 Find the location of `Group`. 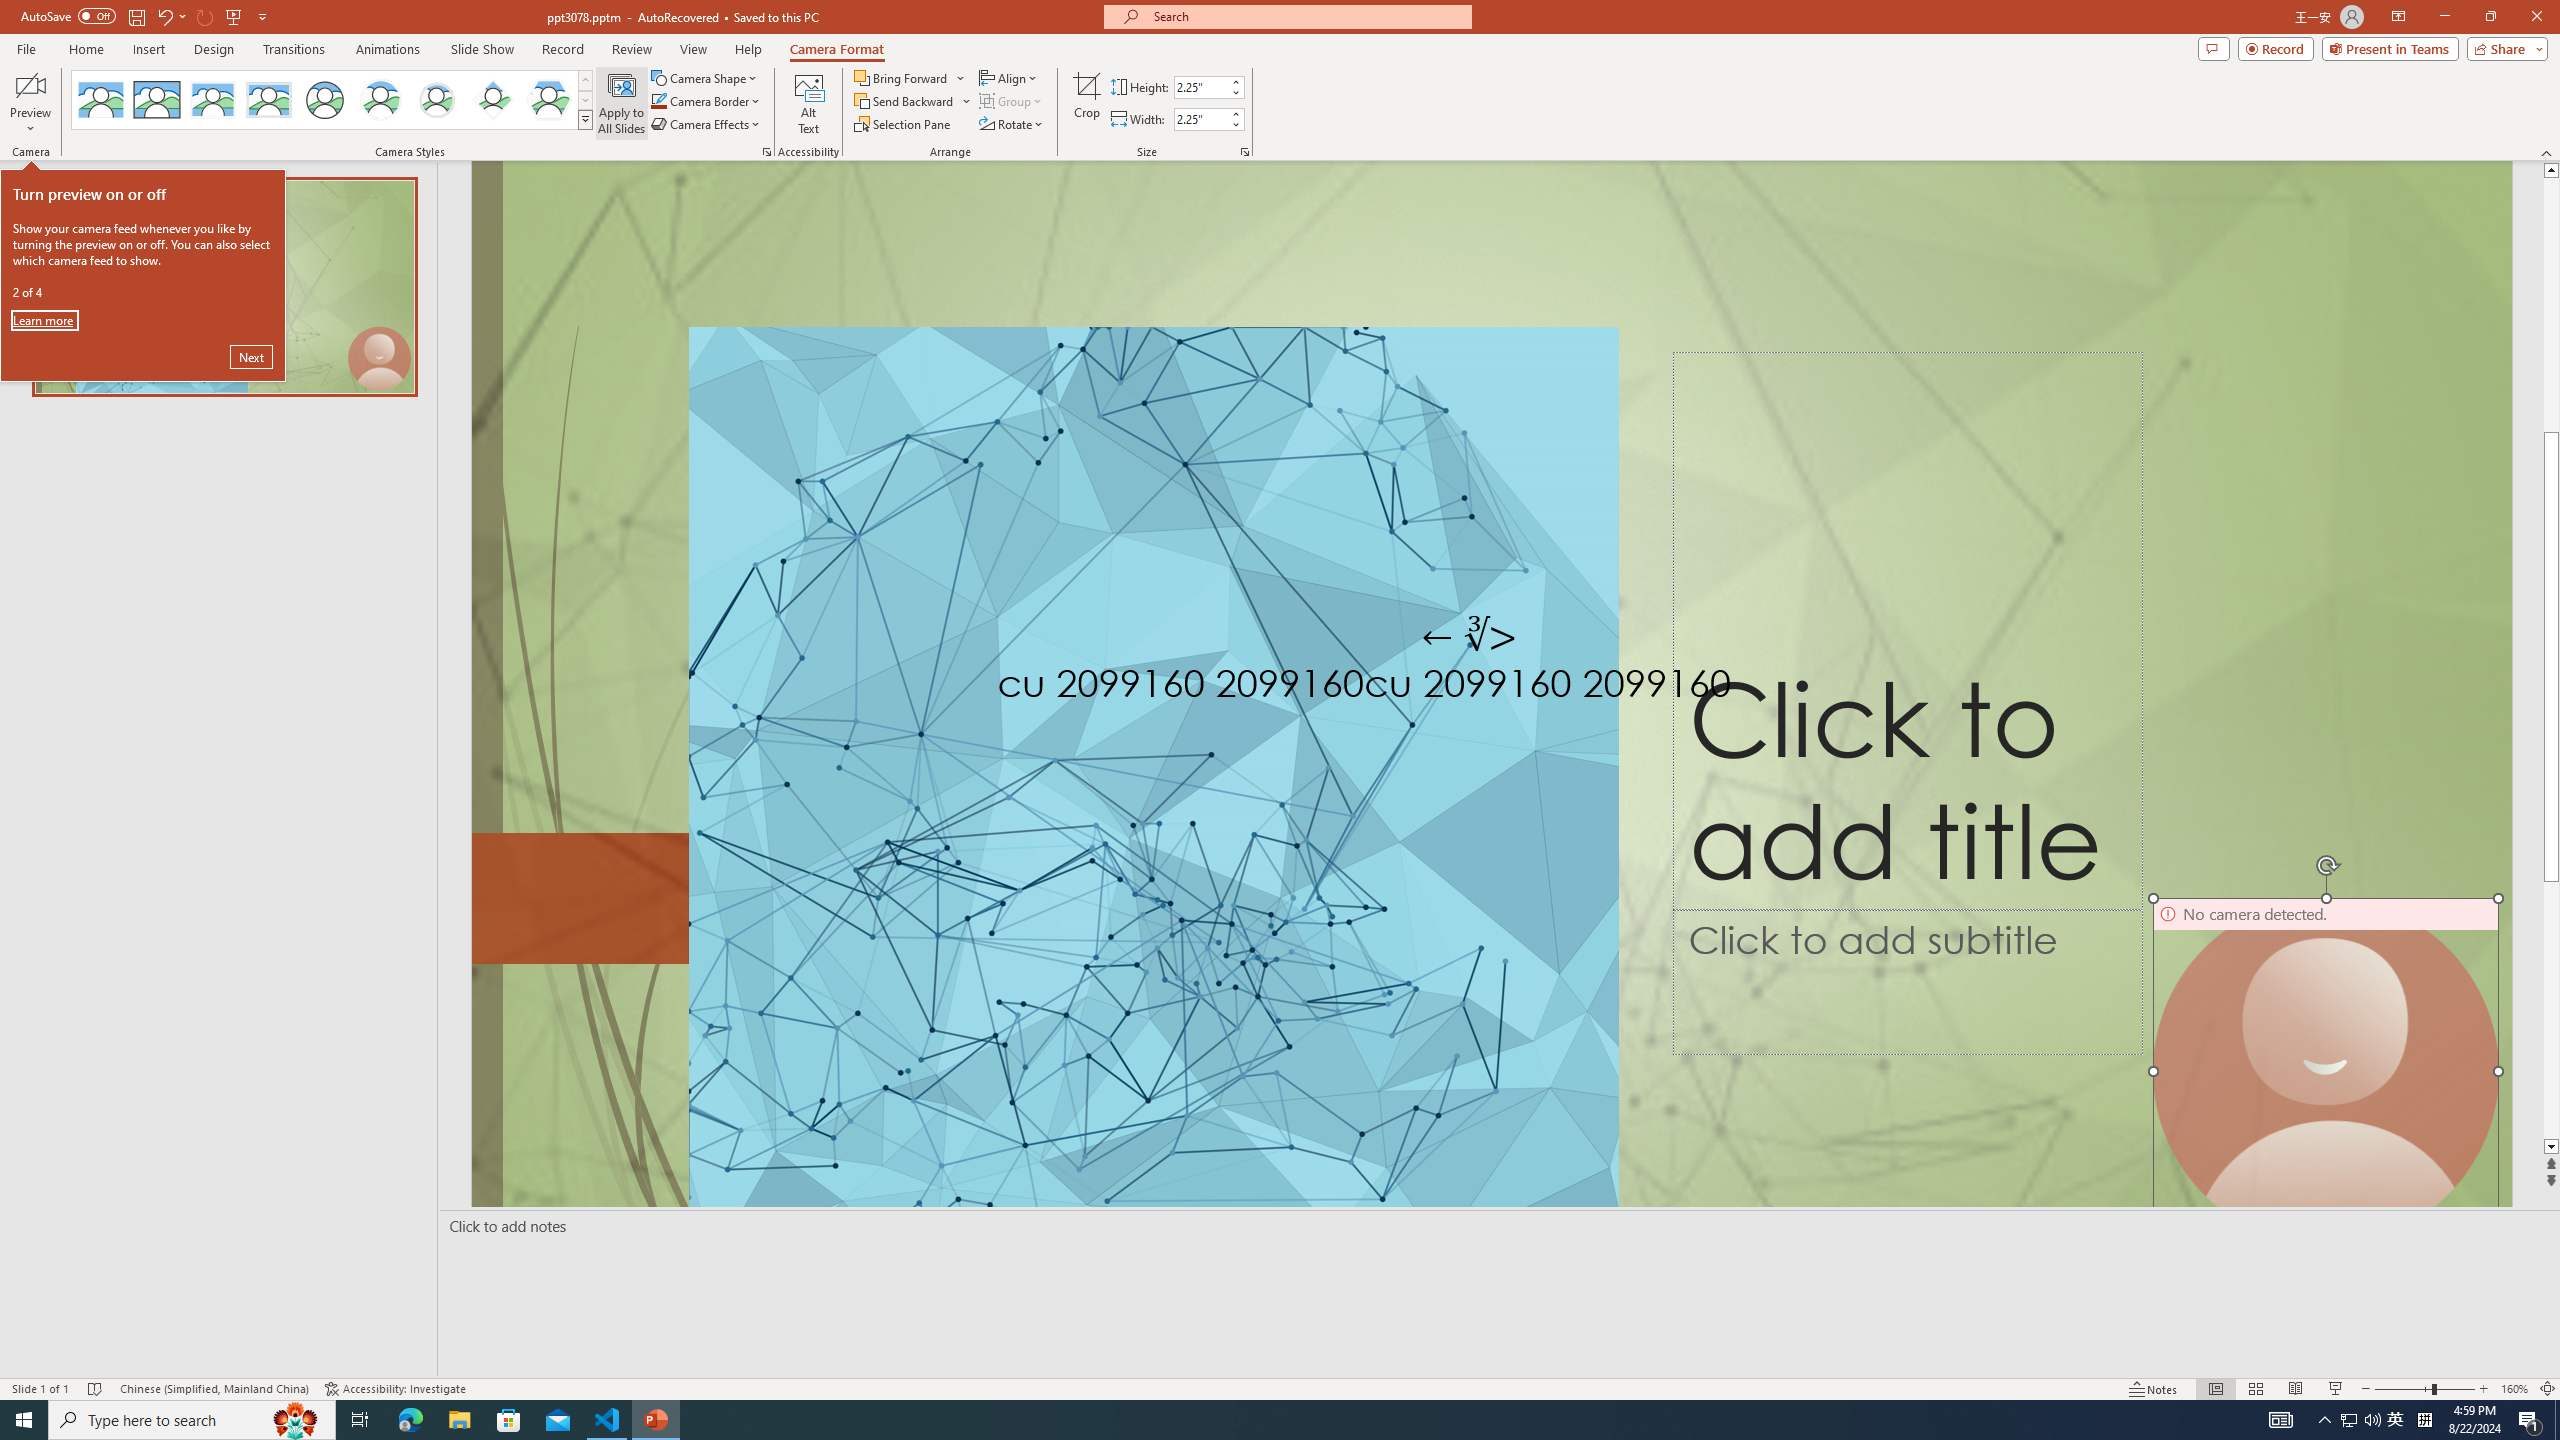

Group is located at coordinates (1012, 100).